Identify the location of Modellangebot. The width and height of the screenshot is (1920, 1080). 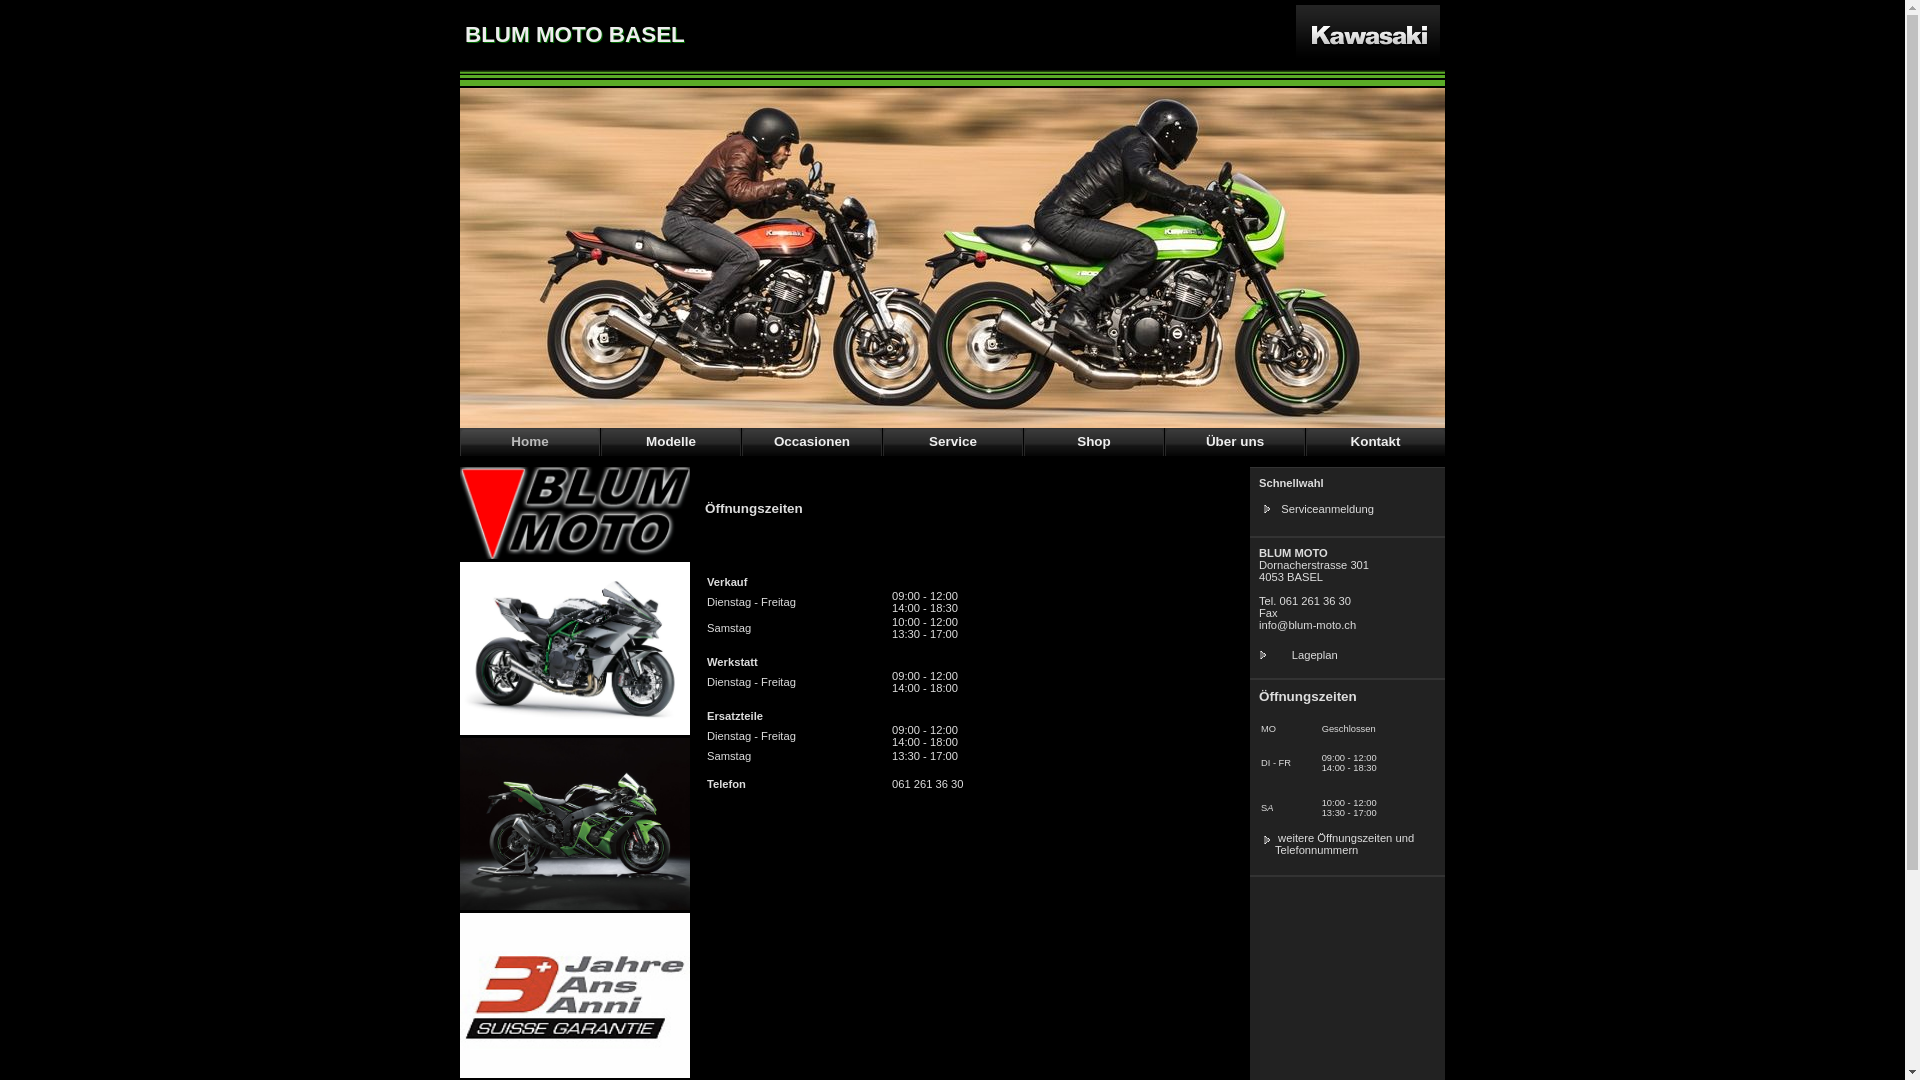
(575, 734).